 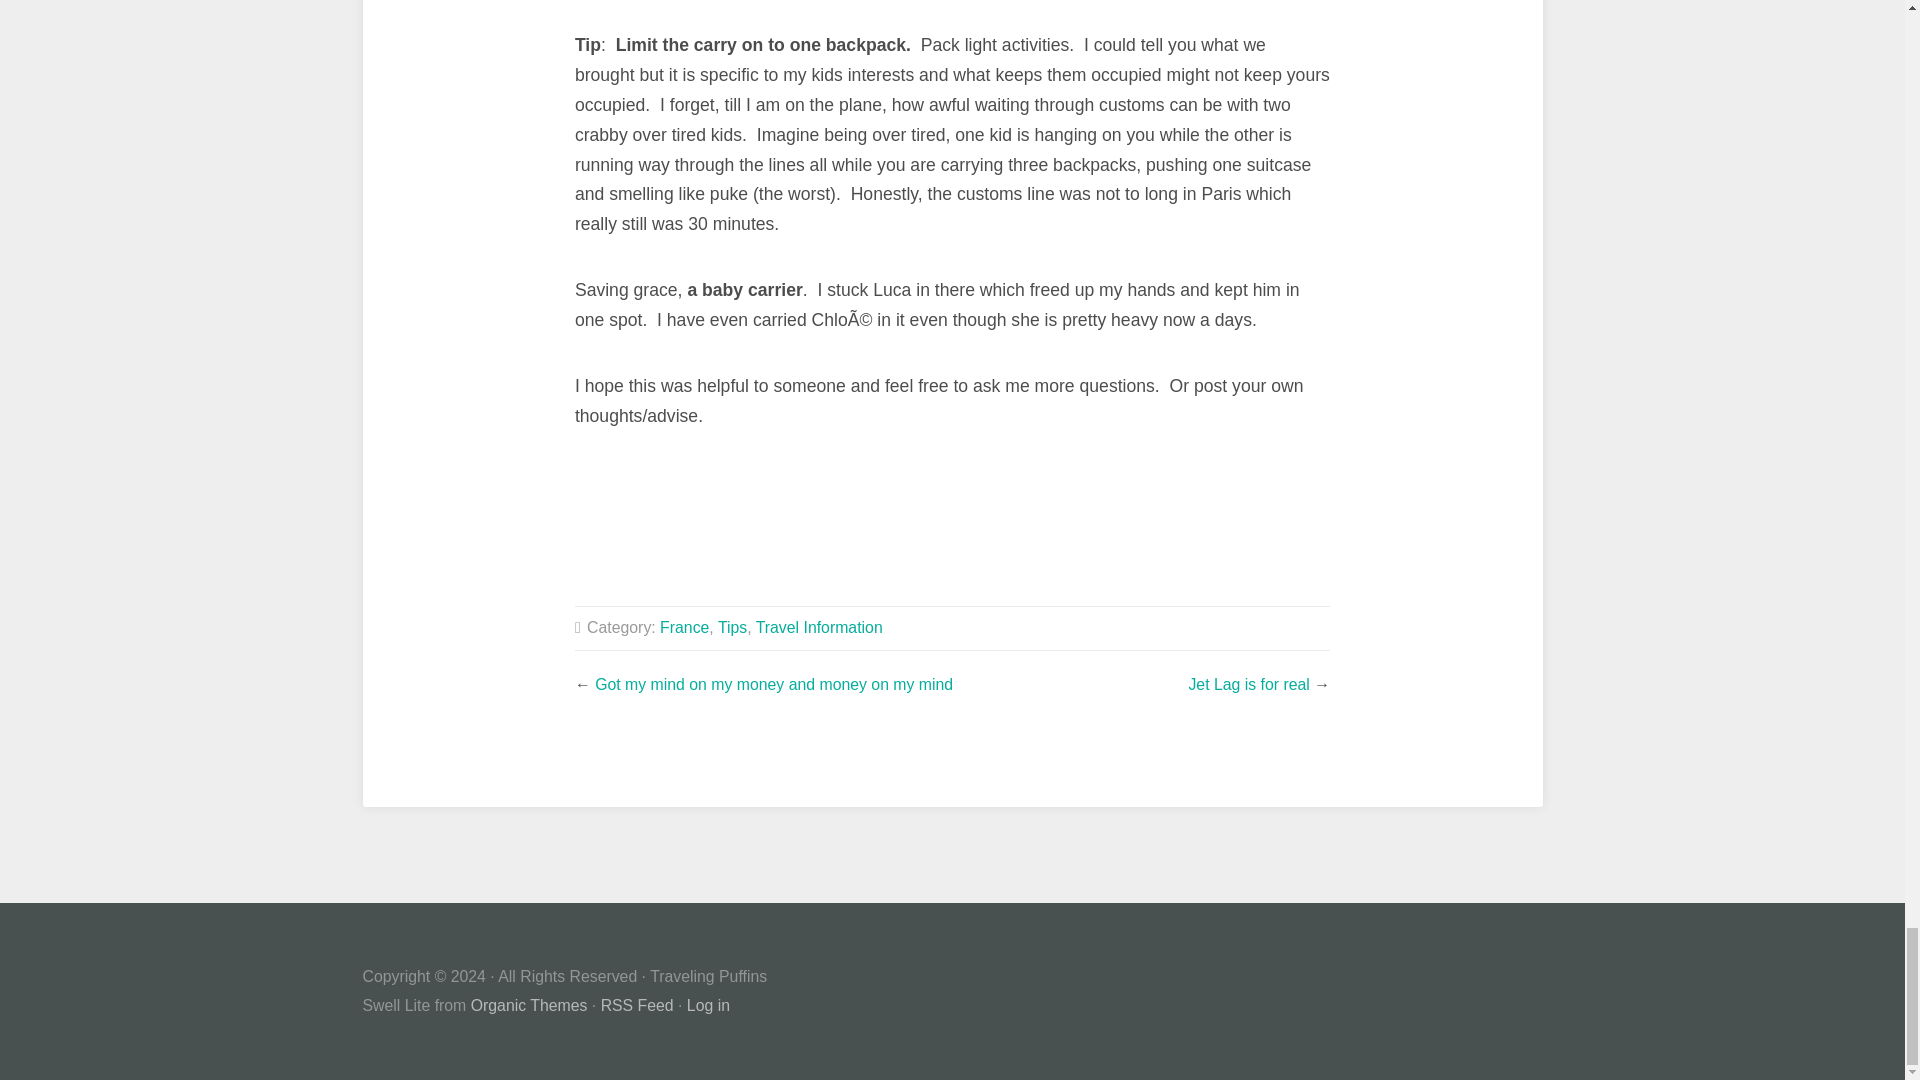 I want to click on France, so click(x=684, y=627).